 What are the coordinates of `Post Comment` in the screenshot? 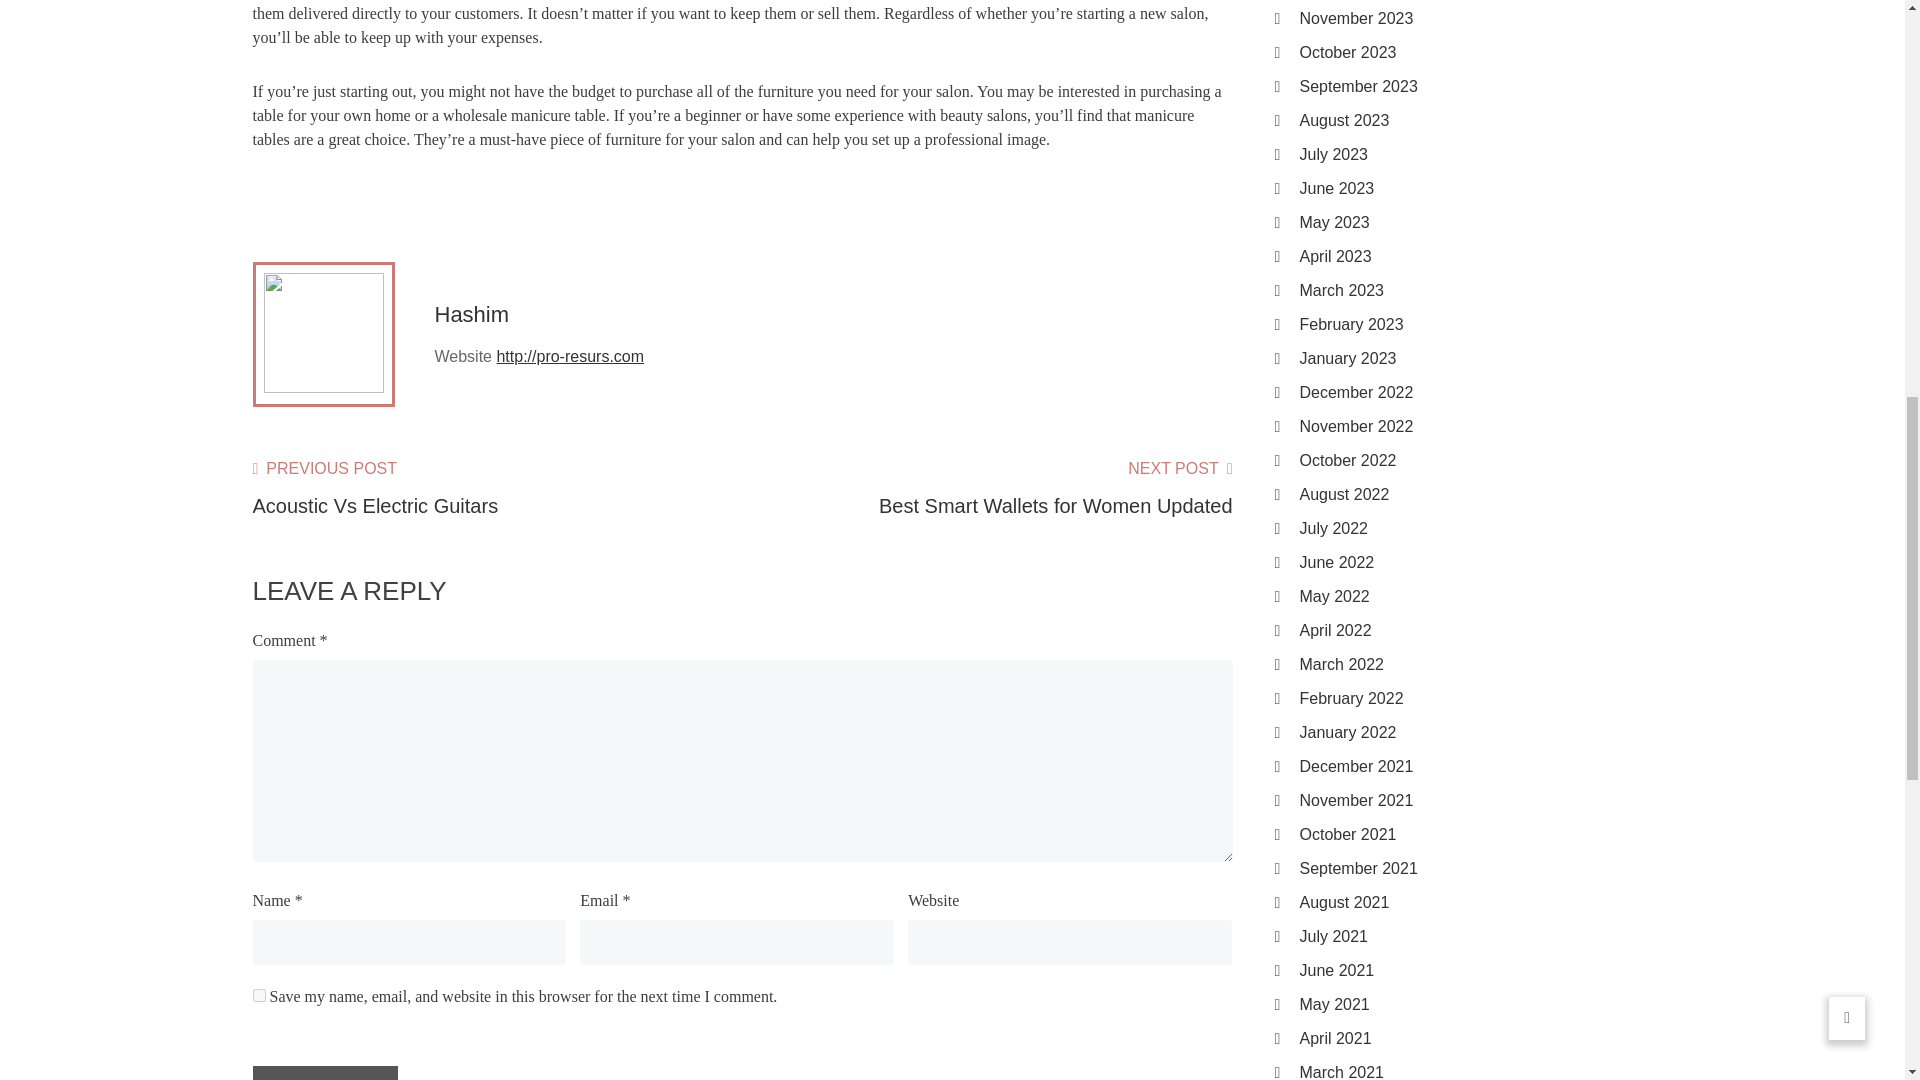 It's located at (374, 488).